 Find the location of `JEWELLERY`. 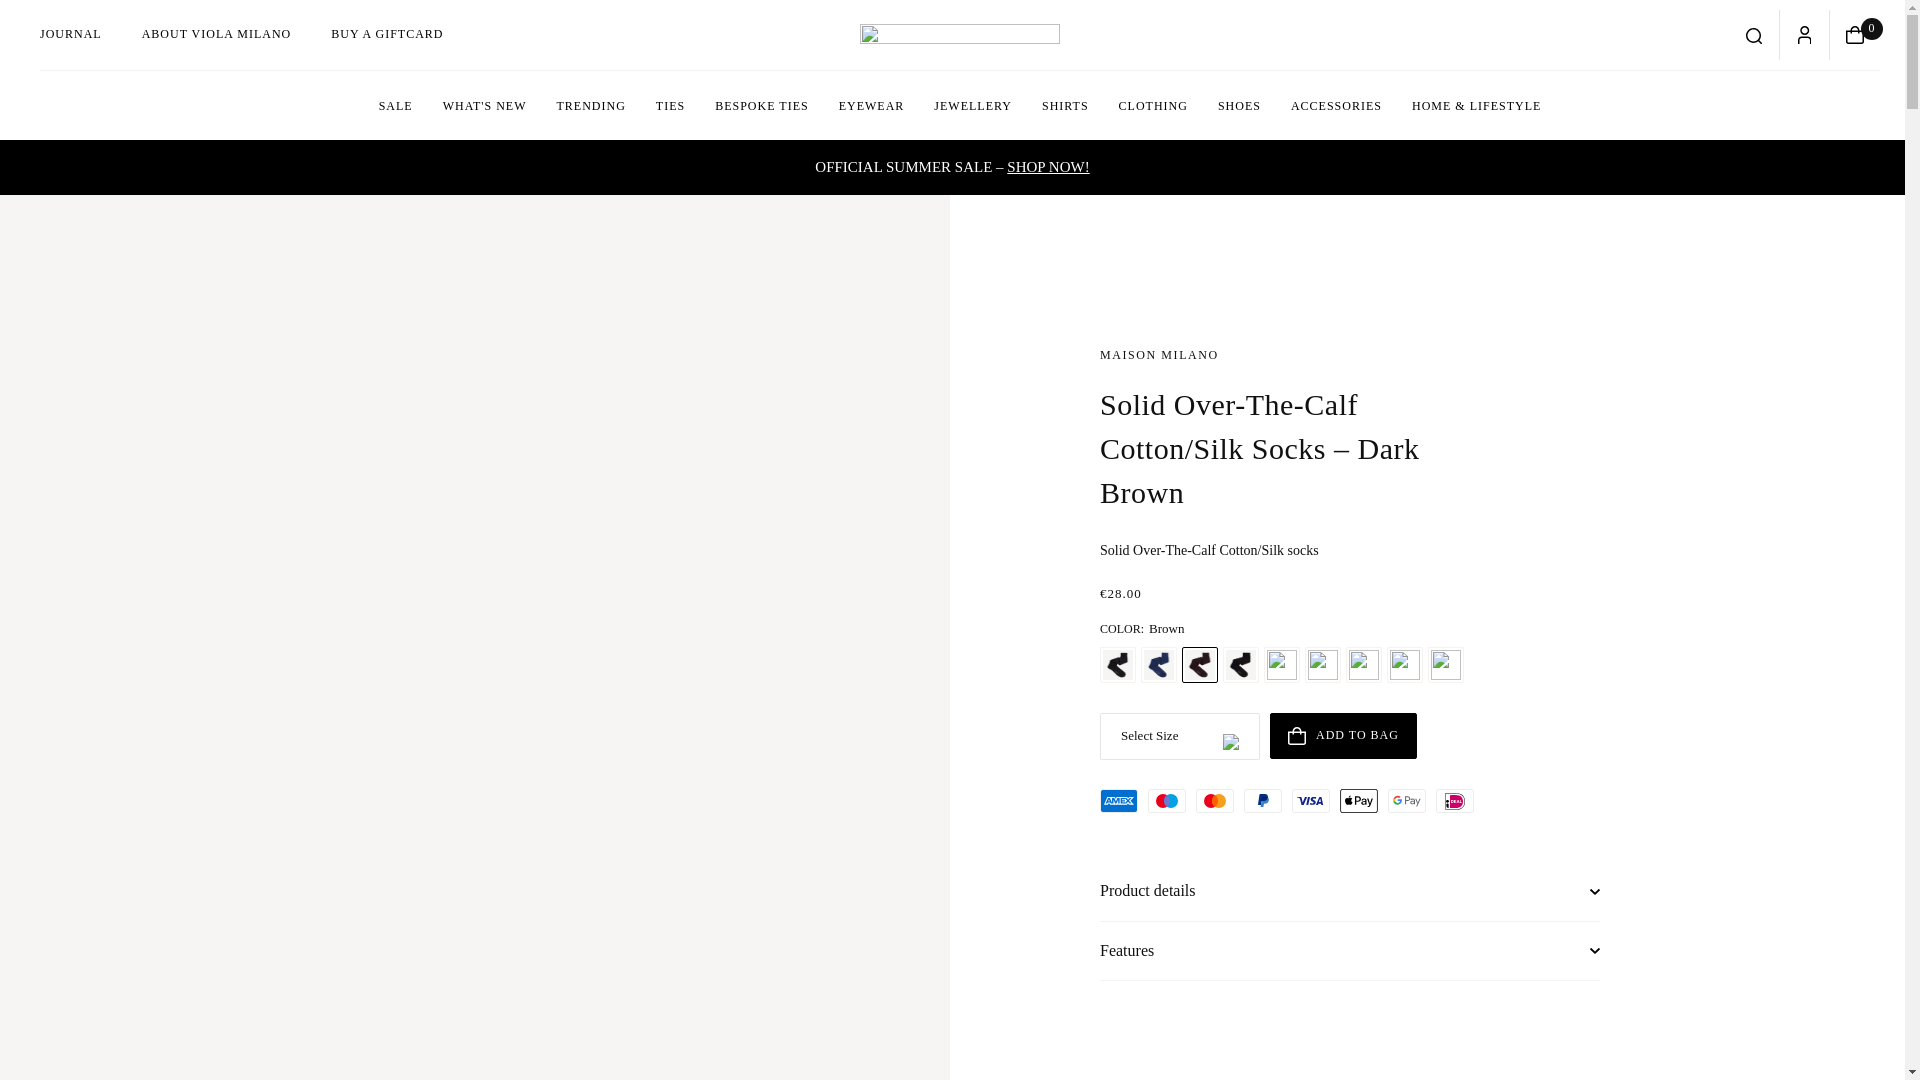

JEWELLERY is located at coordinates (973, 105).